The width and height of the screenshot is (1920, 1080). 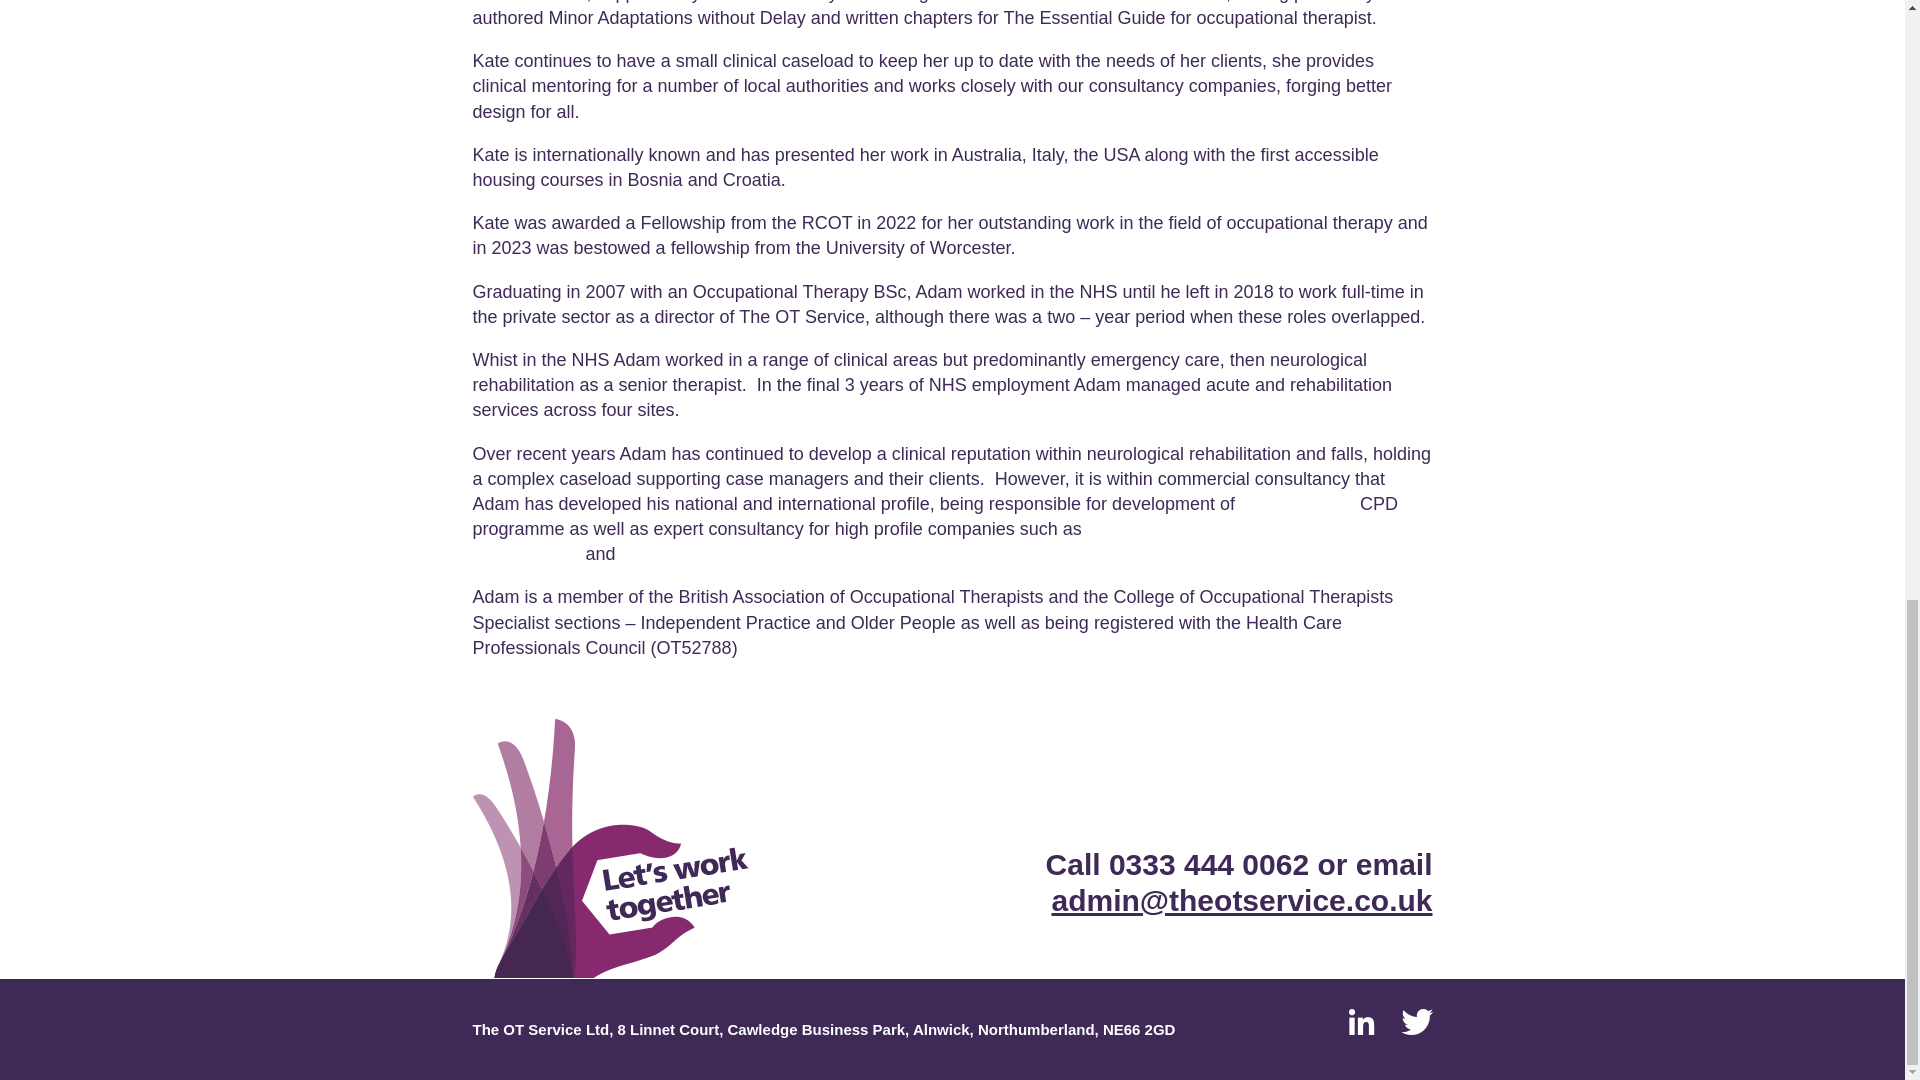 I want to click on AKW, so click(x=1107, y=528).